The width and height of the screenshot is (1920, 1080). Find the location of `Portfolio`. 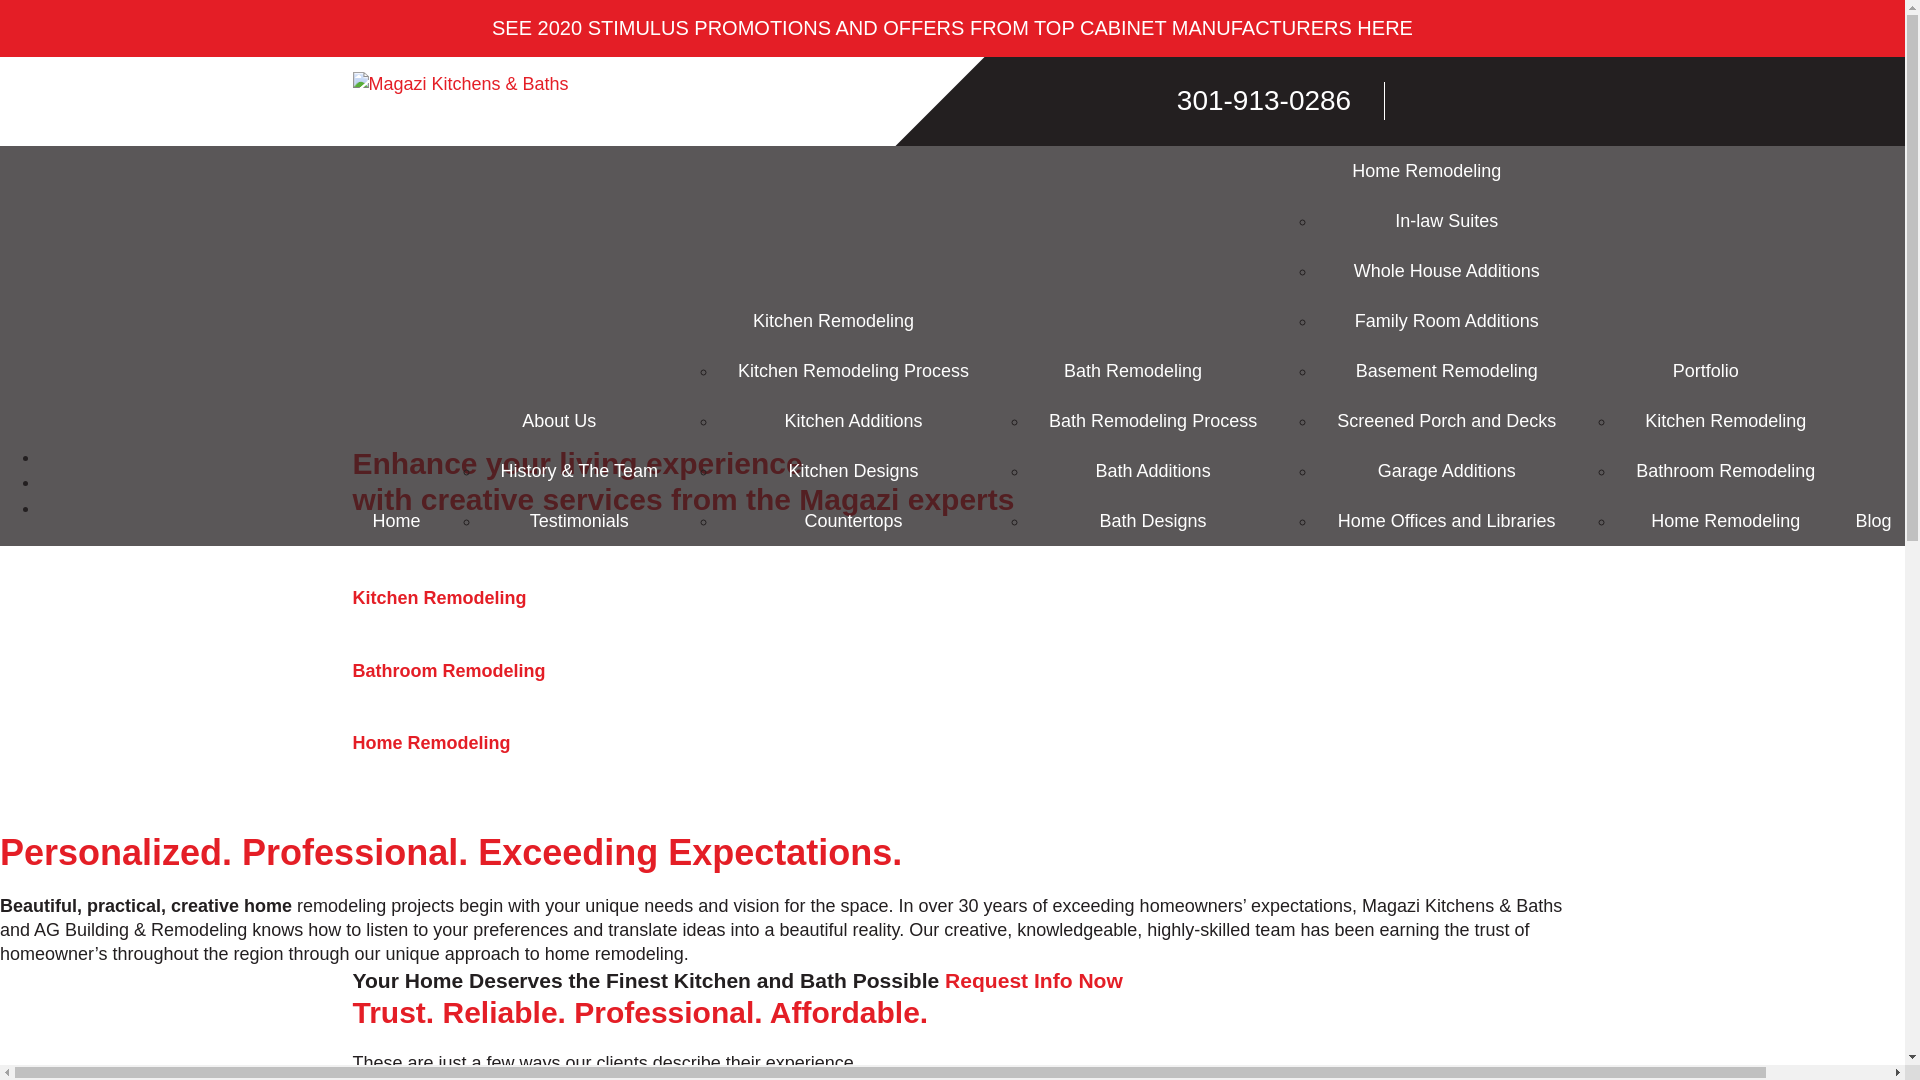

Portfolio is located at coordinates (1706, 370).